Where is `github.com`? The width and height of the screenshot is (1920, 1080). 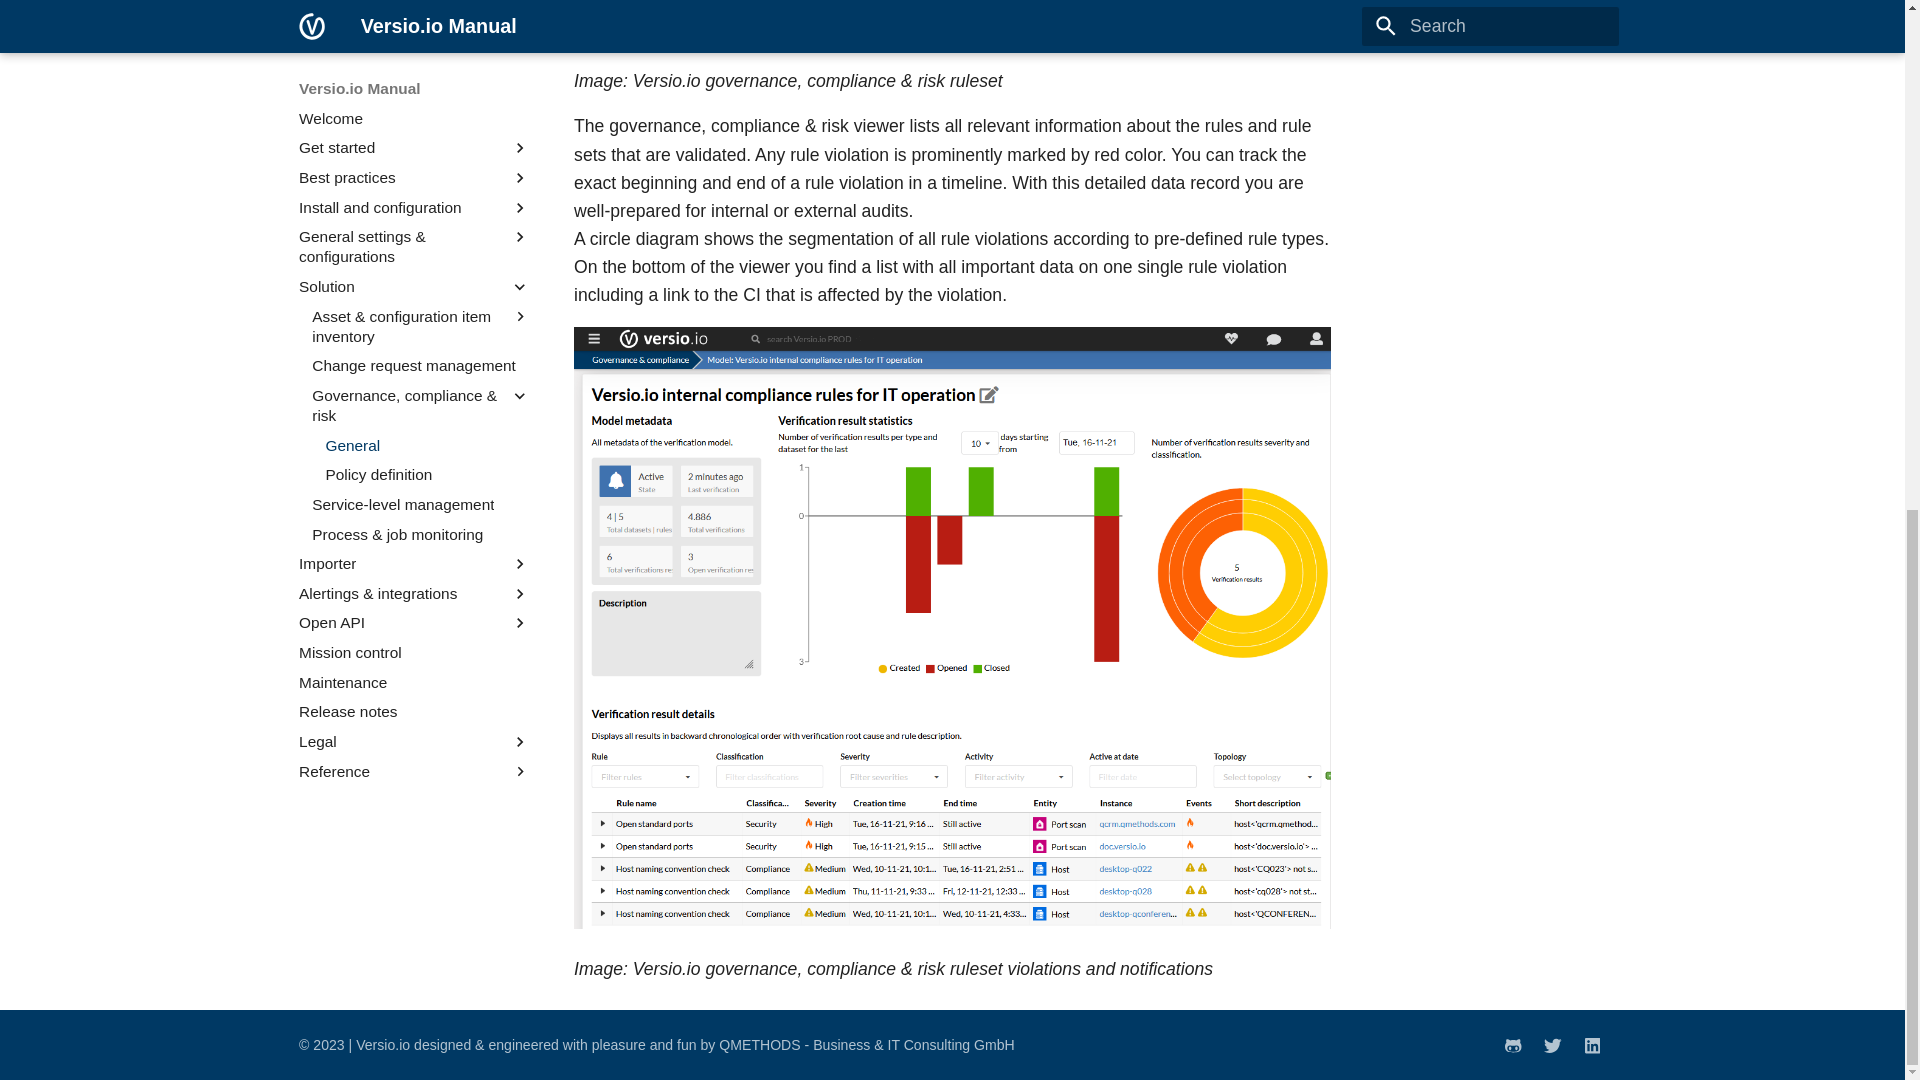
github.com is located at coordinates (1512, 1044).